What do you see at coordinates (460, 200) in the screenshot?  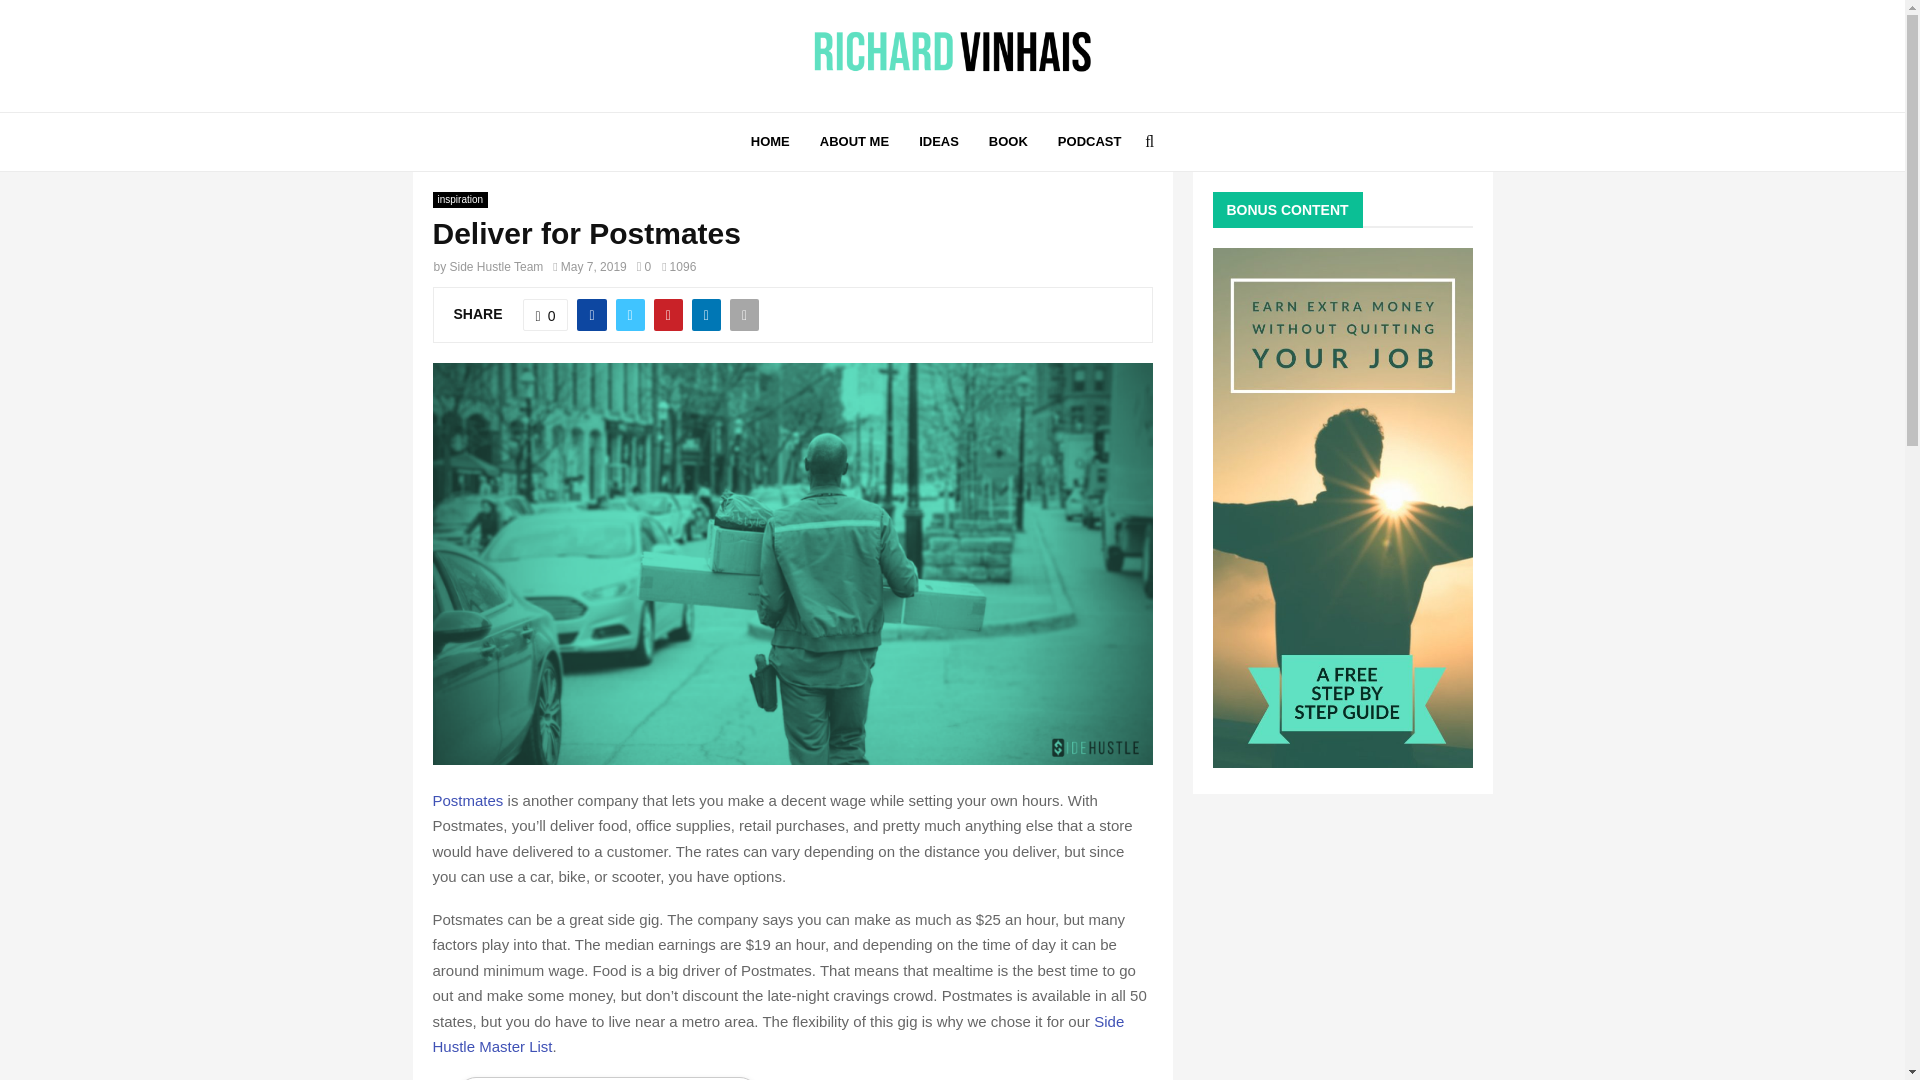 I see `inspiration` at bounding box center [460, 200].